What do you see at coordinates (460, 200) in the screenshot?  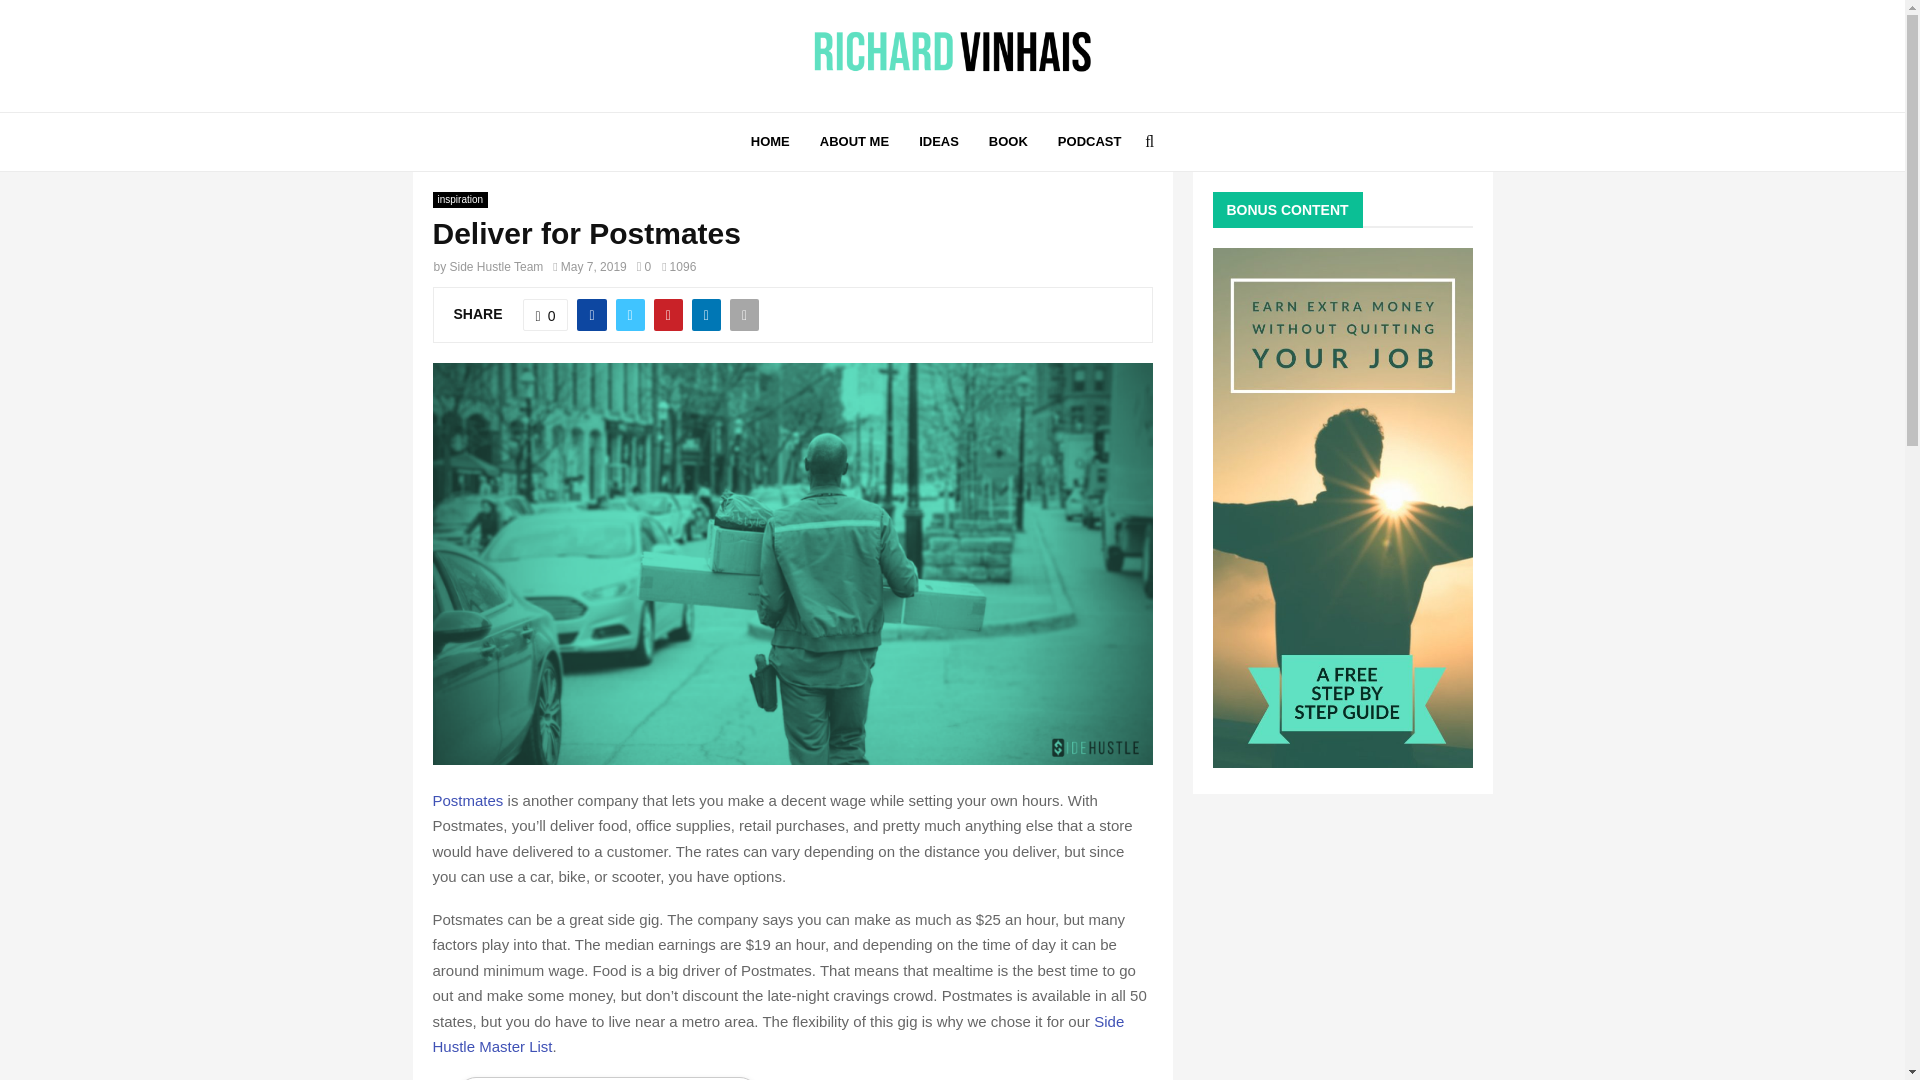 I see `inspiration` at bounding box center [460, 200].